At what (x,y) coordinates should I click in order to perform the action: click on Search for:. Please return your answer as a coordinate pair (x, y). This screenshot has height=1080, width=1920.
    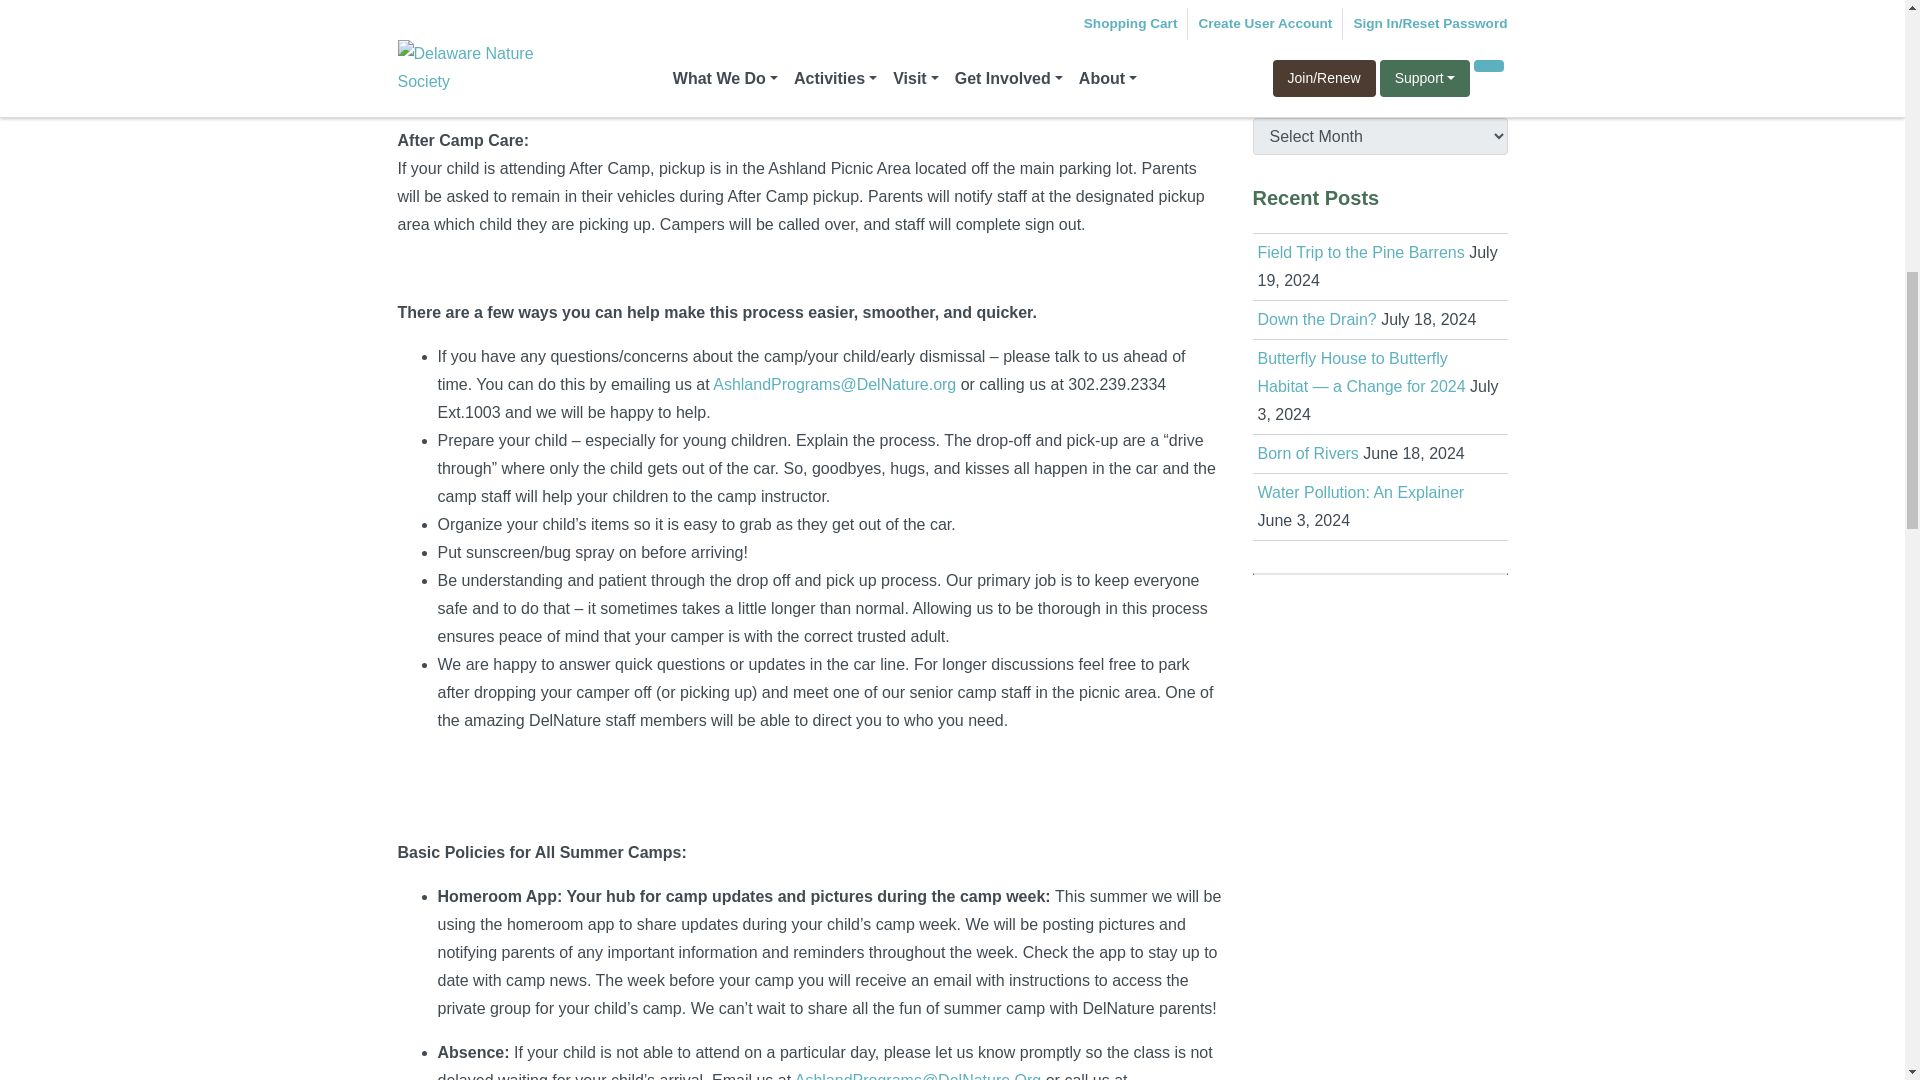
    Looking at the image, I should click on (1364, 20).